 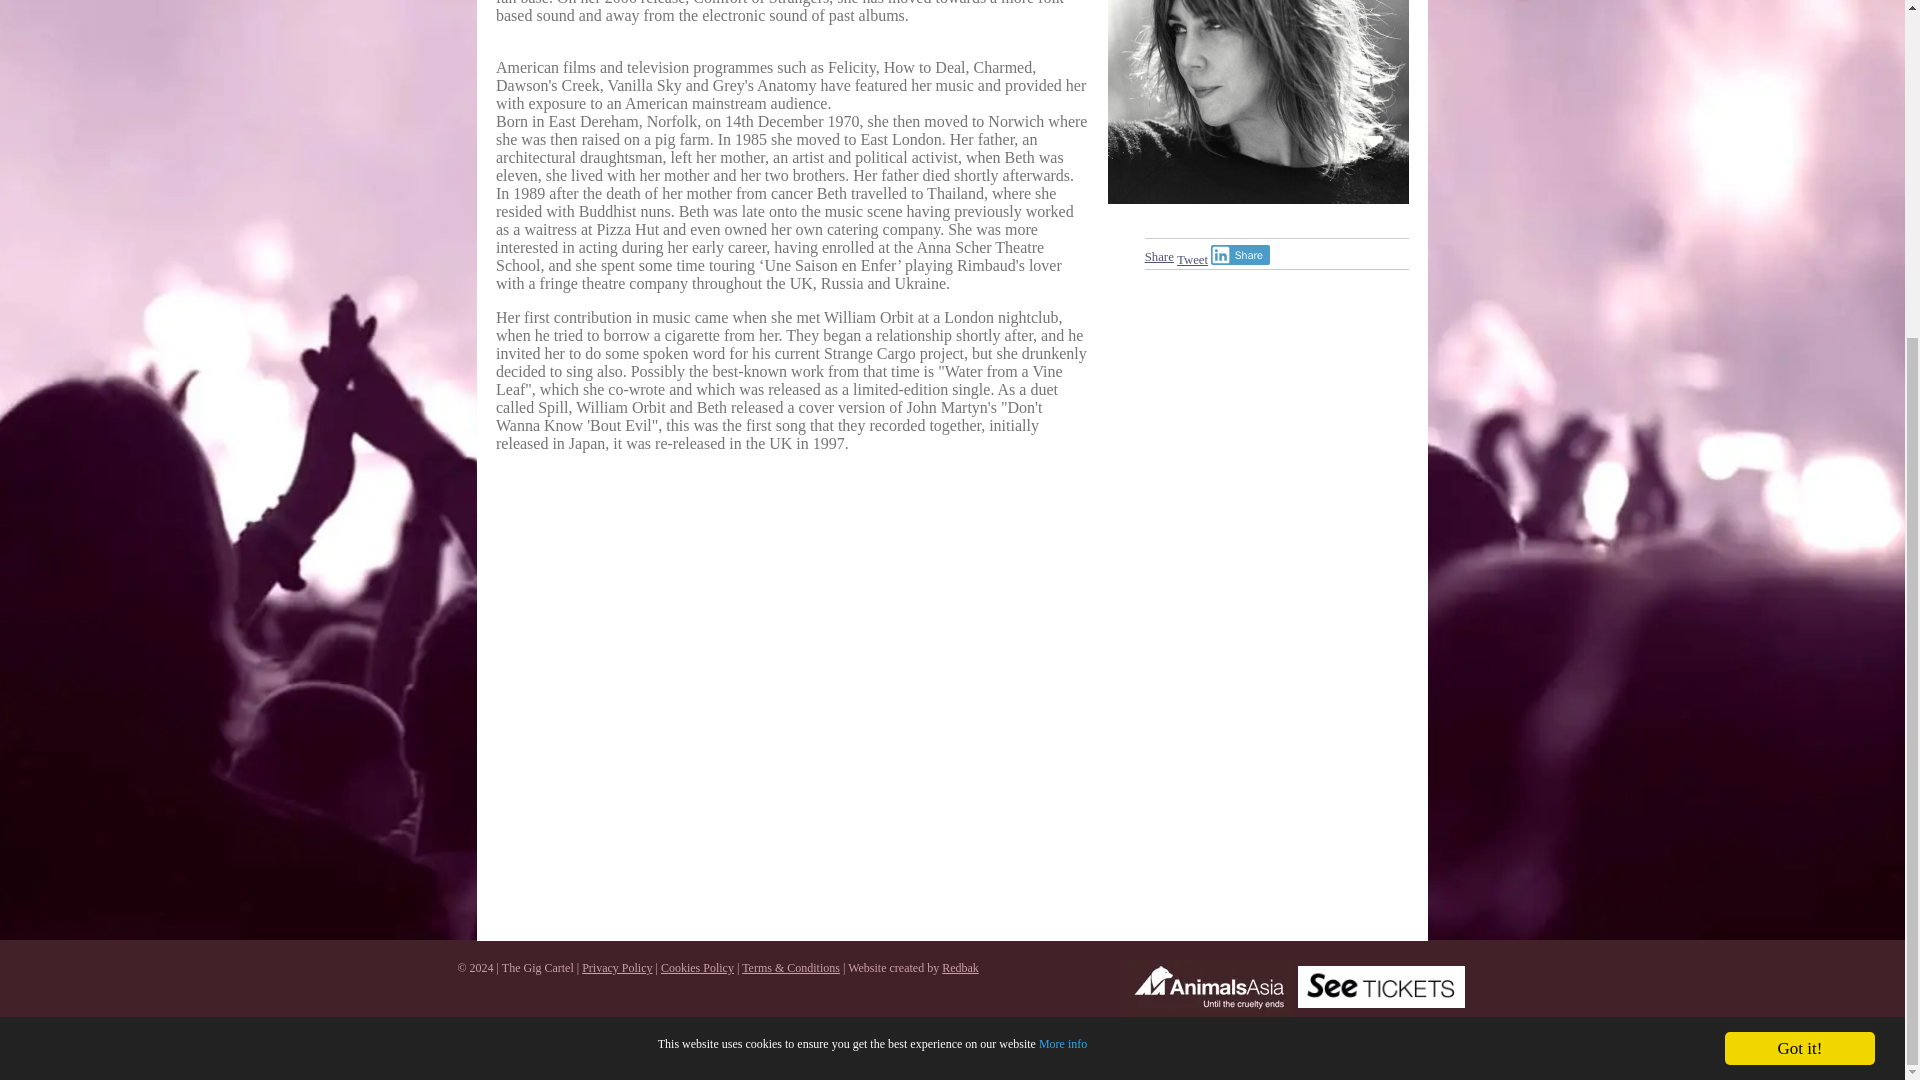 What do you see at coordinates (696, 968) in the screenshot?
I see `Cookies Policy` at bounding box center [696, 968].